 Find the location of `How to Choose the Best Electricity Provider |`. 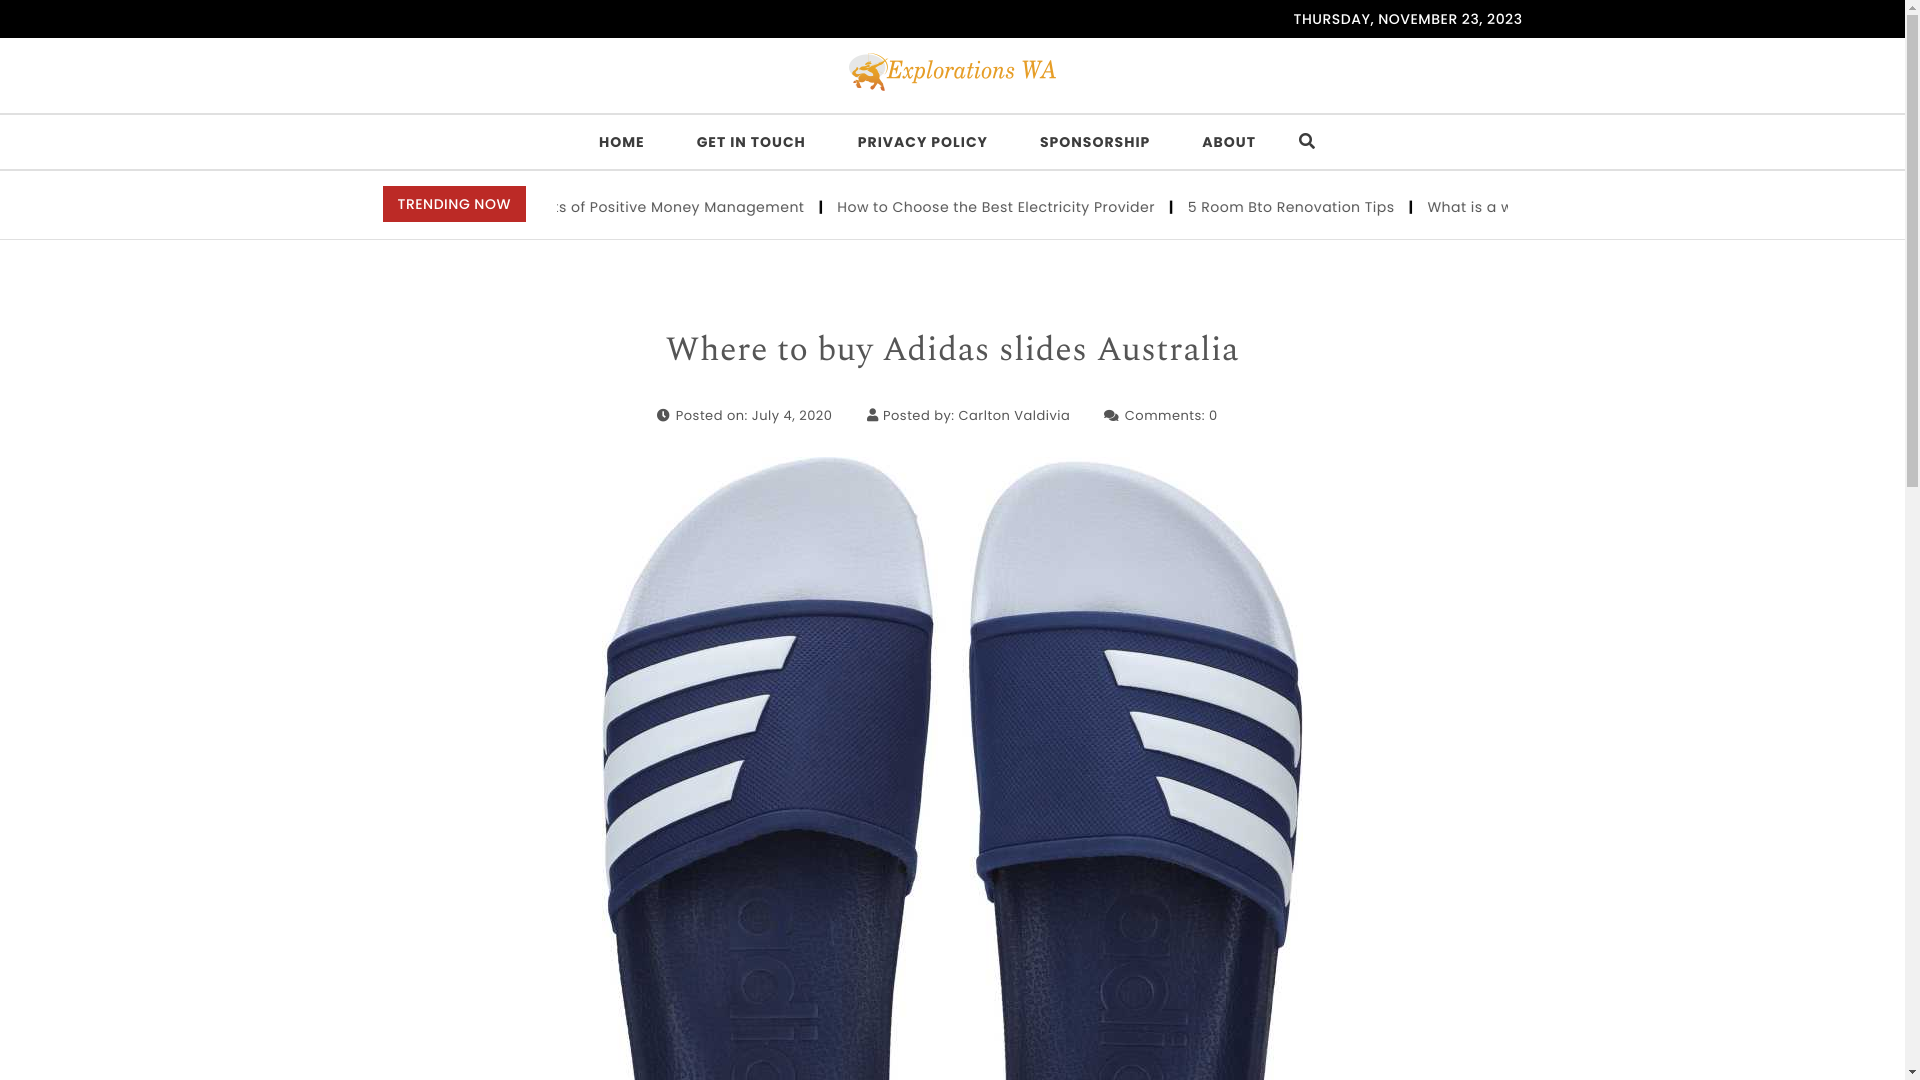

How to Choose the Best Electricity Provider | is located at coordinates (1061, 207).